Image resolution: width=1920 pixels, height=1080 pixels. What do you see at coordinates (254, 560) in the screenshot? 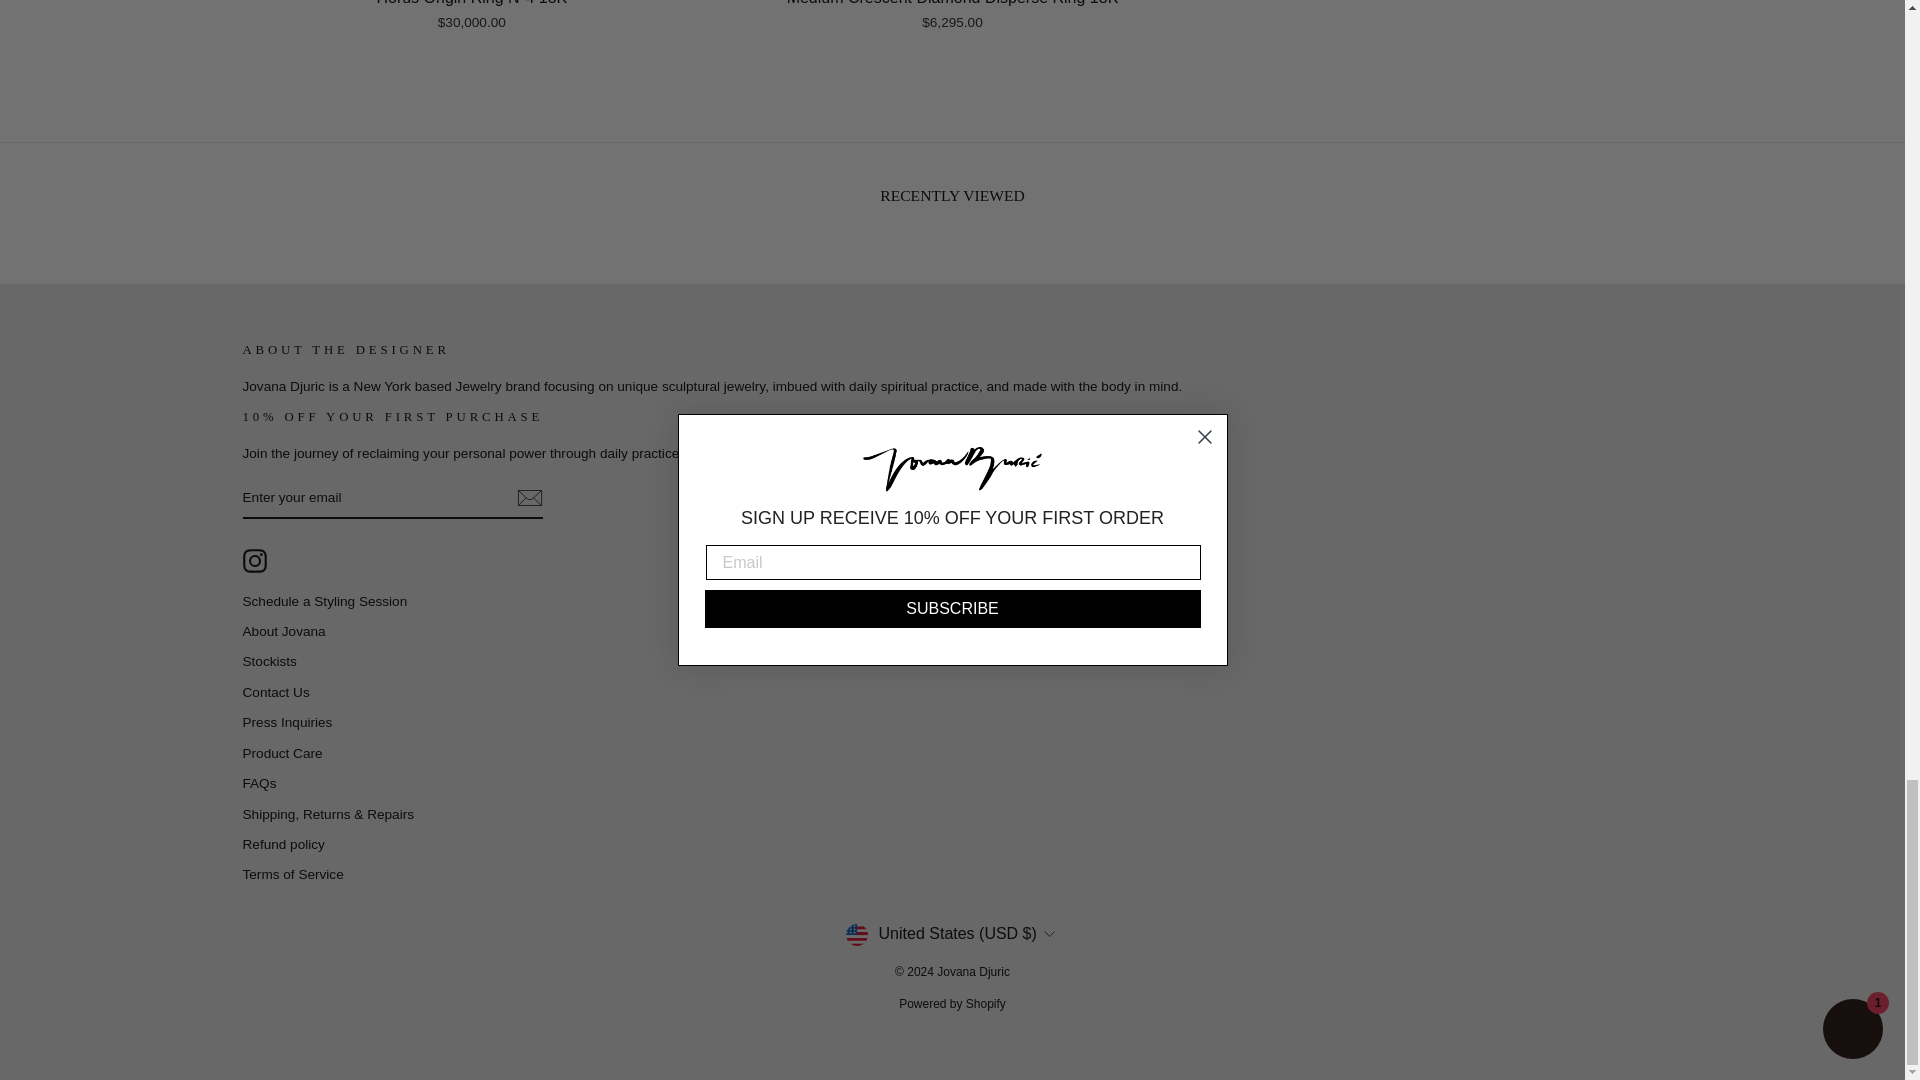
I see `Jovana Djuric on Instagram` at bounding box center [254, 560].